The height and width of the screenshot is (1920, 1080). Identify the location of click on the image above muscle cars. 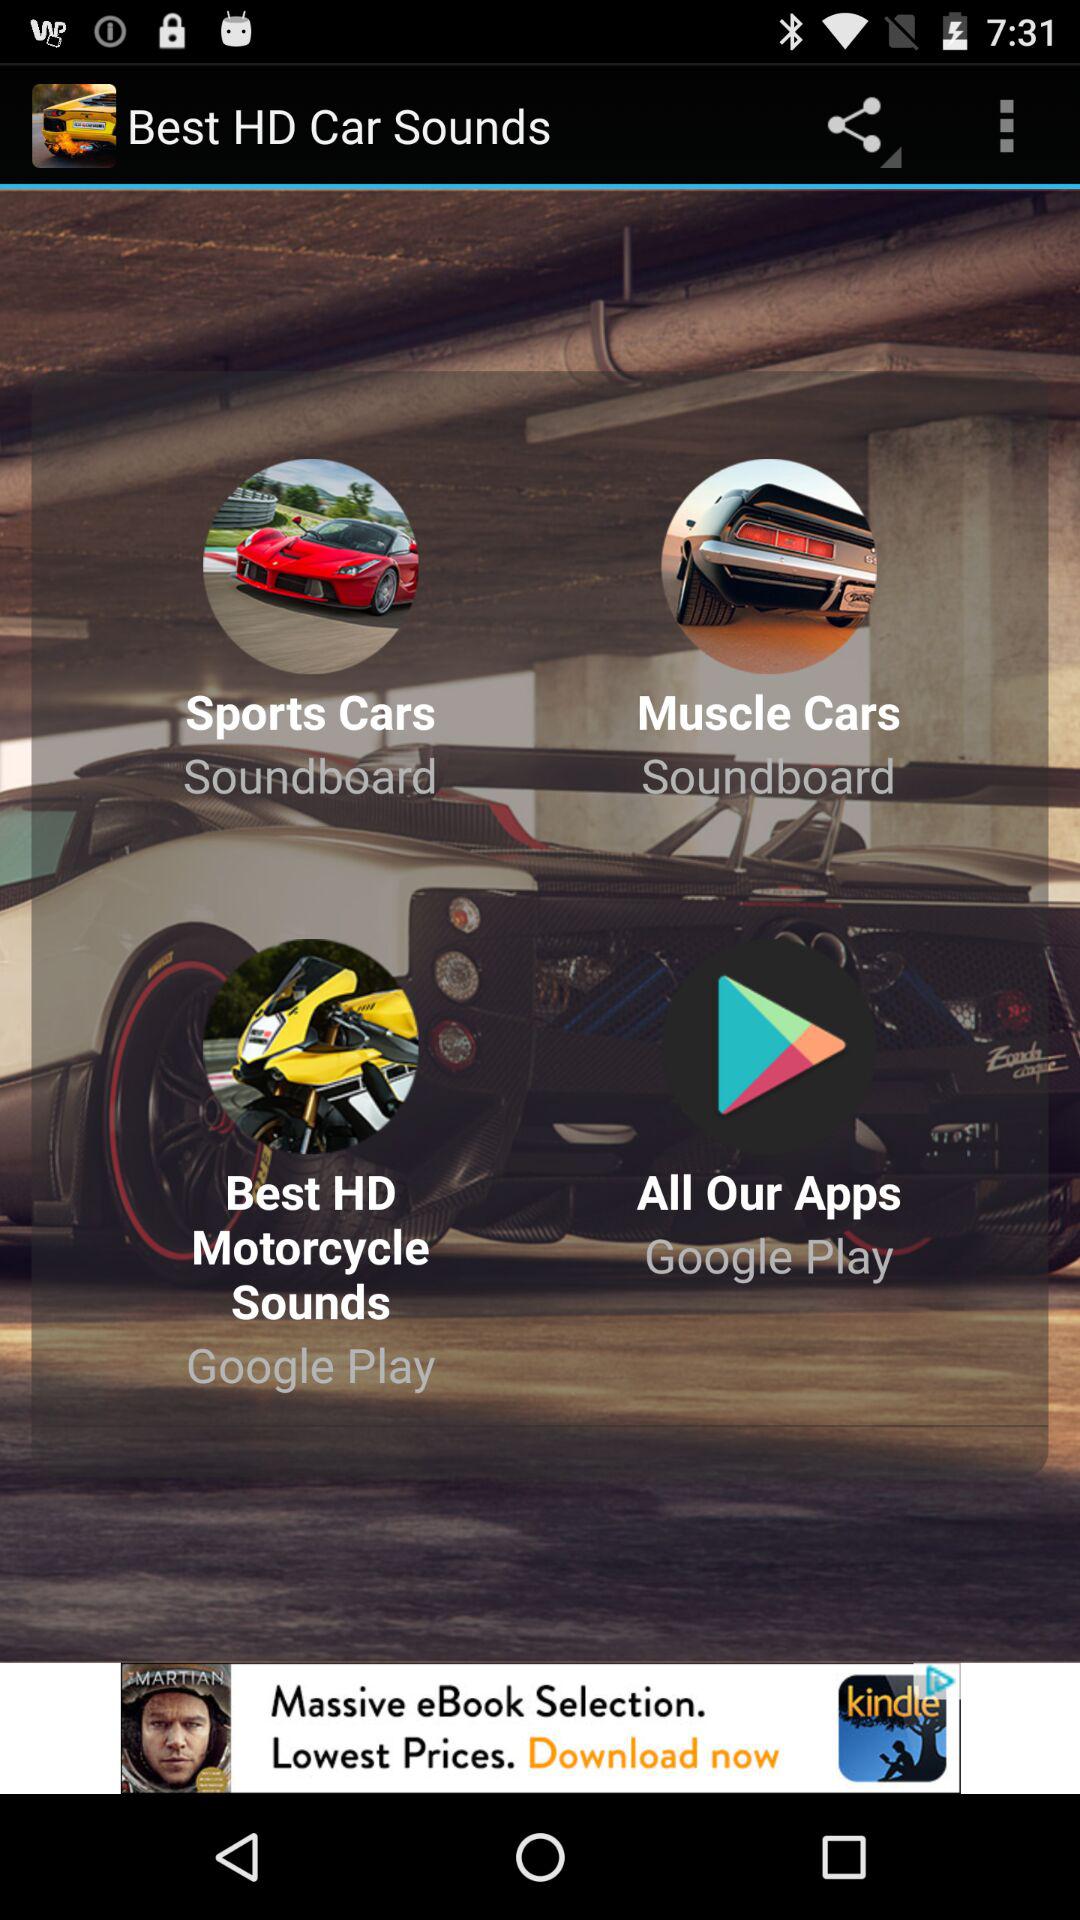
(769, 566).